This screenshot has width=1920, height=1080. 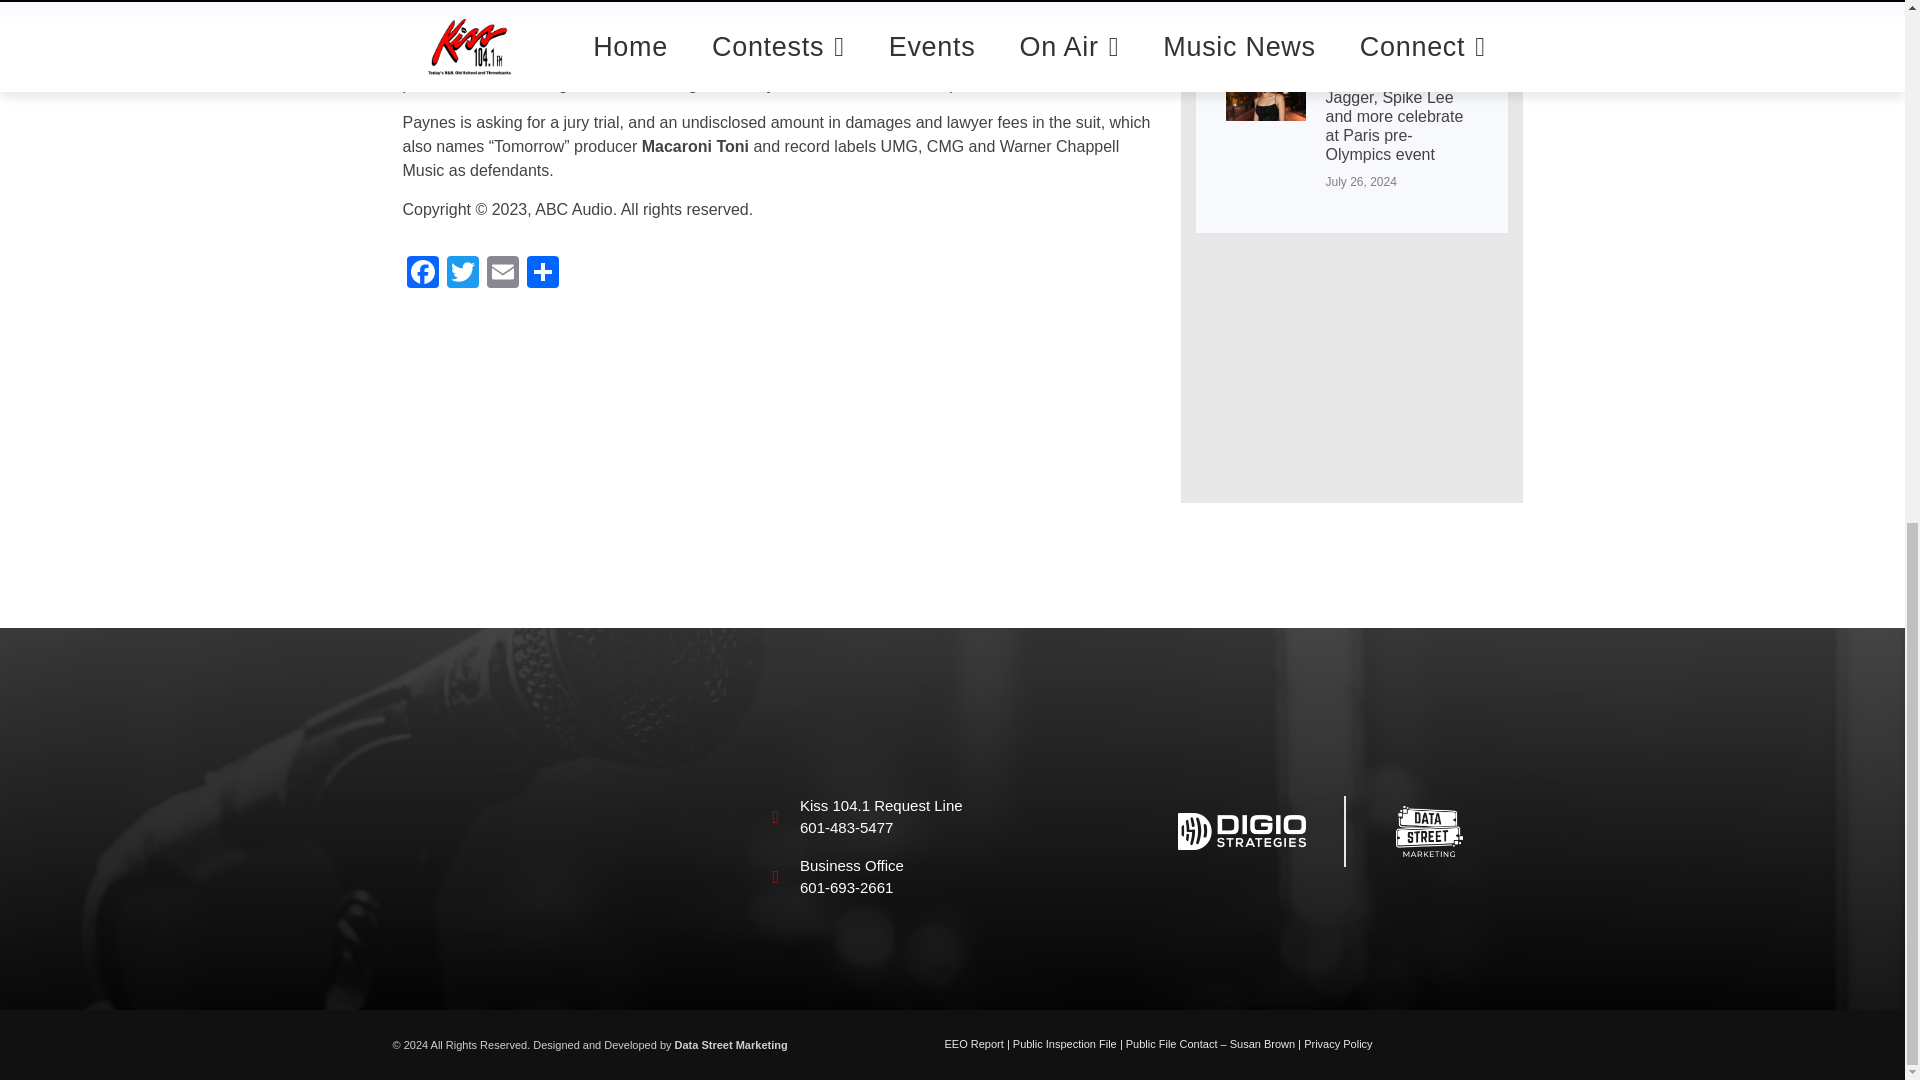 What do you see at coordinates (461, 274) in the screenshot?
I see `Twitter` at bounding box center [461, 274].